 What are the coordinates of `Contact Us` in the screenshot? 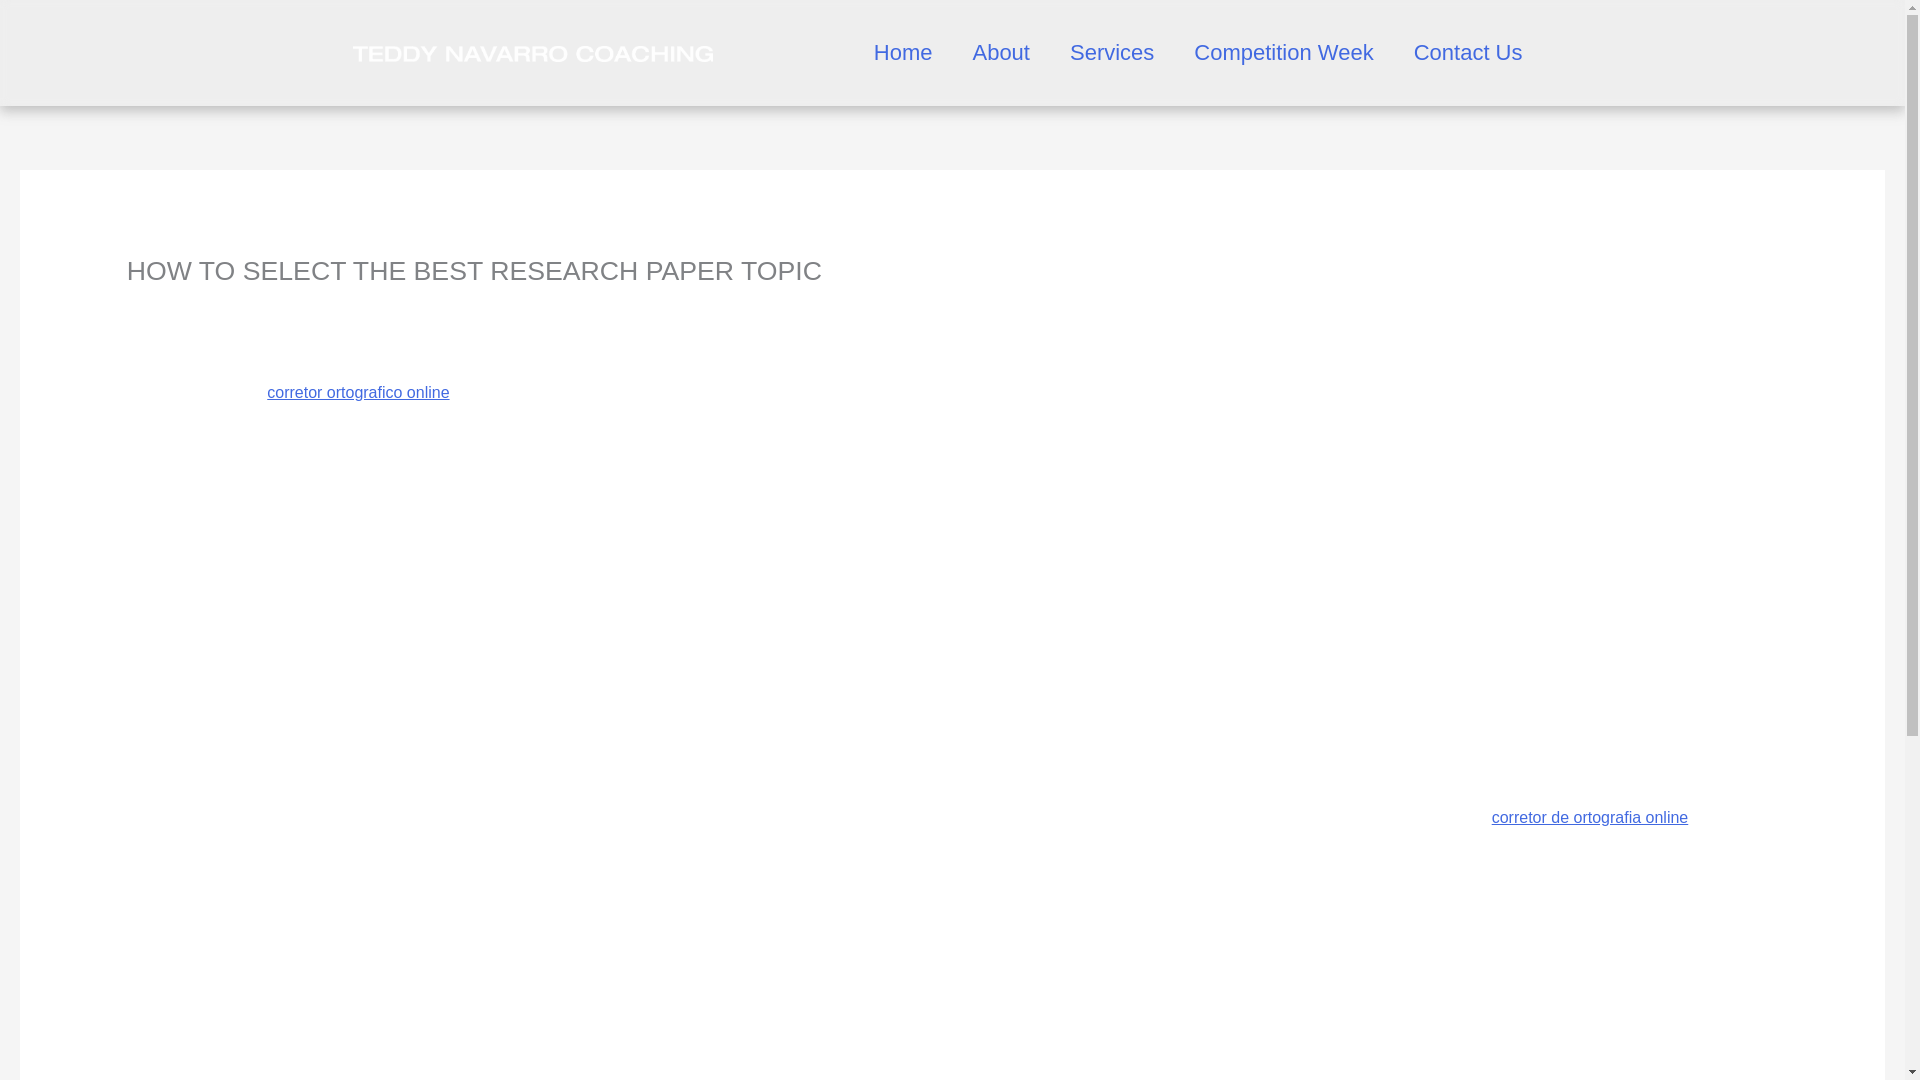 It's located at (1468, 52).